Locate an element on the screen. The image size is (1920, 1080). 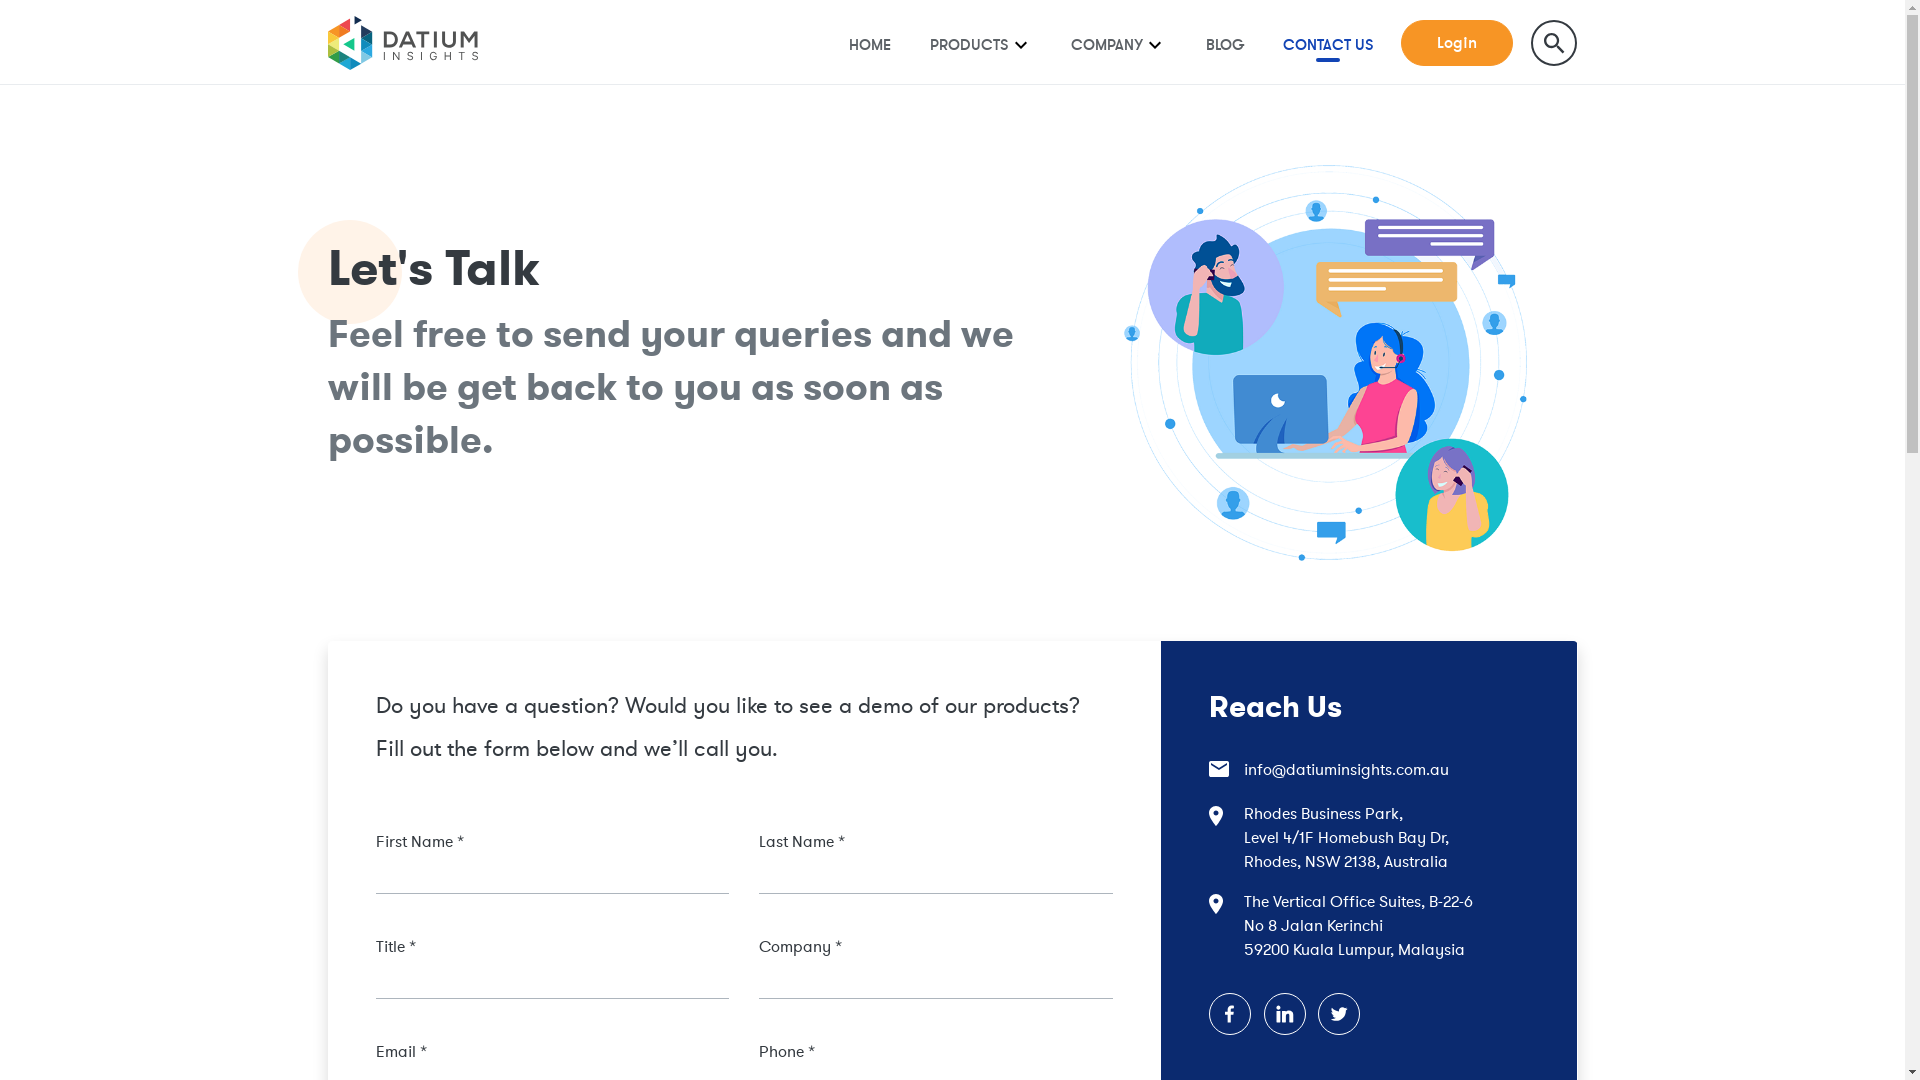
info@datiuminsights.com.au is located at coordinates (1370, 769).